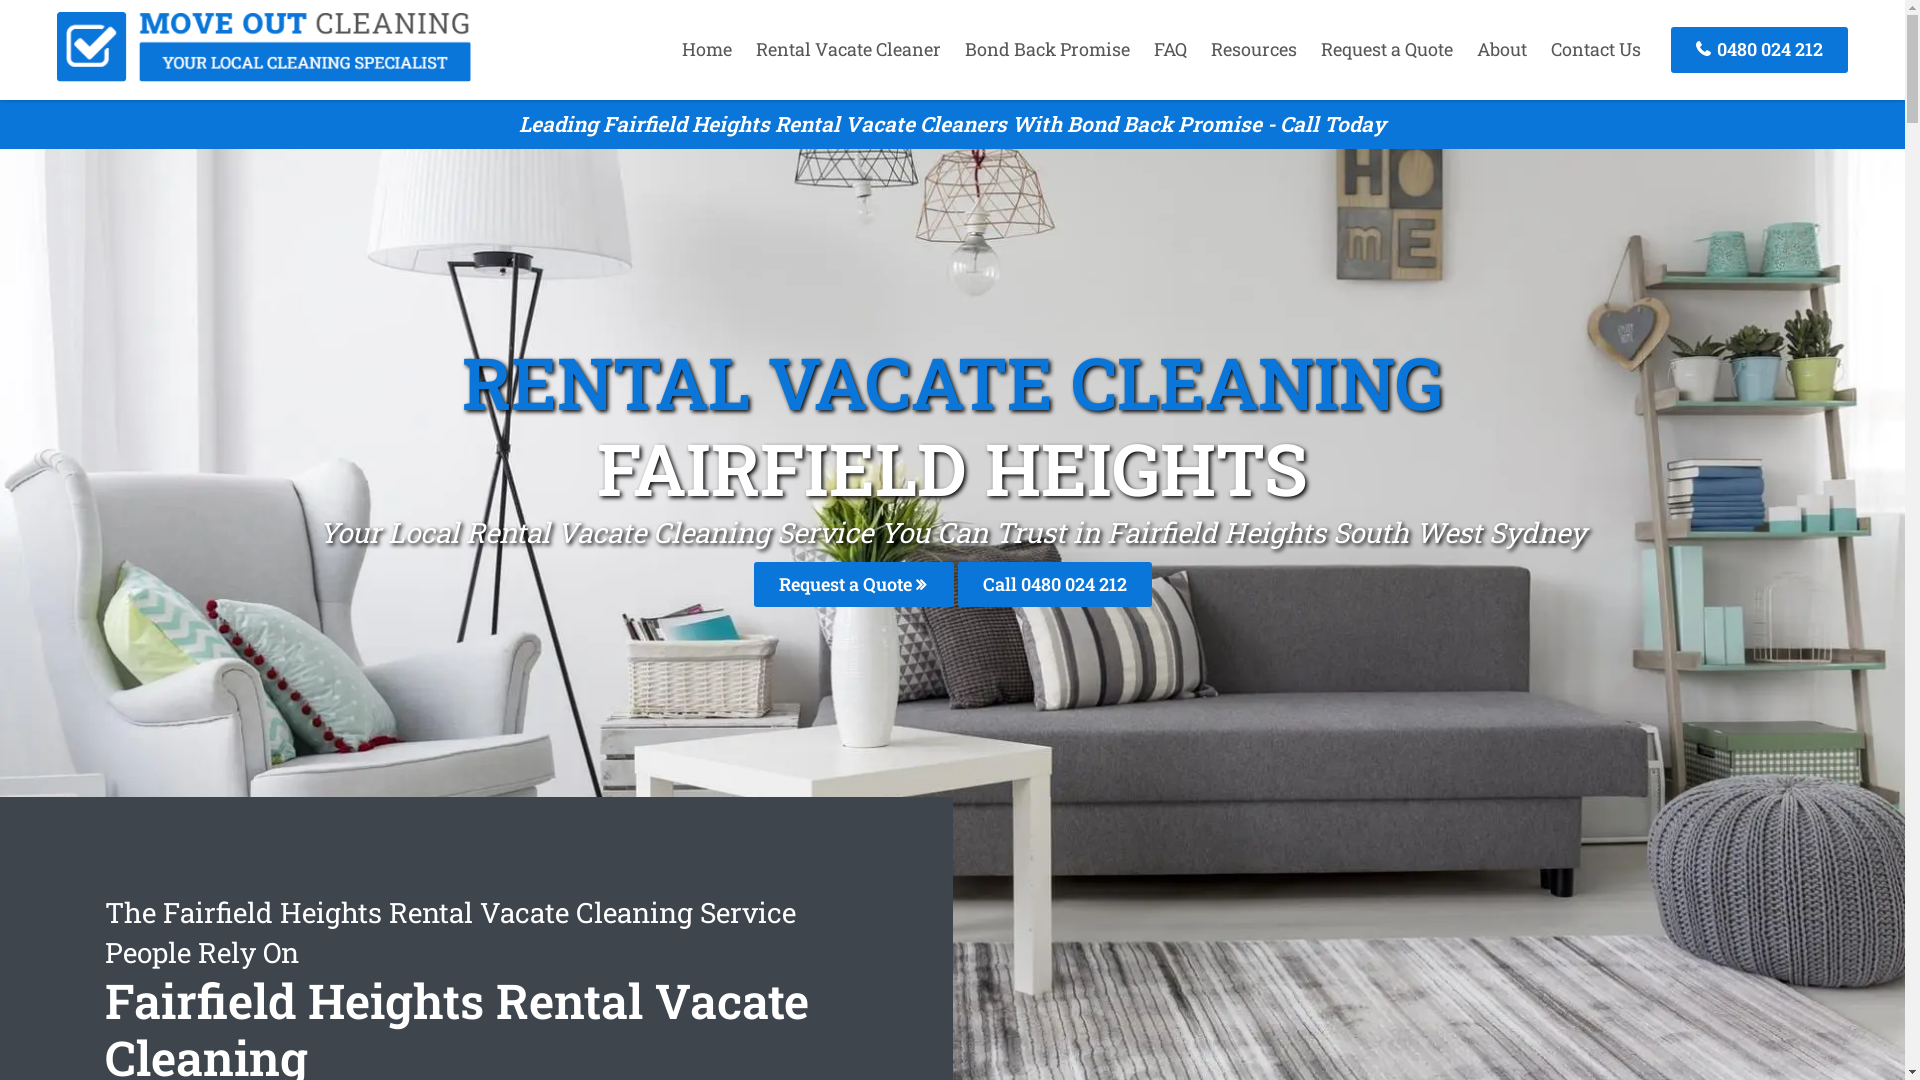 This screenshot has width=1920, height=1080. What do you see at coordinates (1254, 49) in the screenshot?
I see `Resources` at bounding box center [1254, 49].